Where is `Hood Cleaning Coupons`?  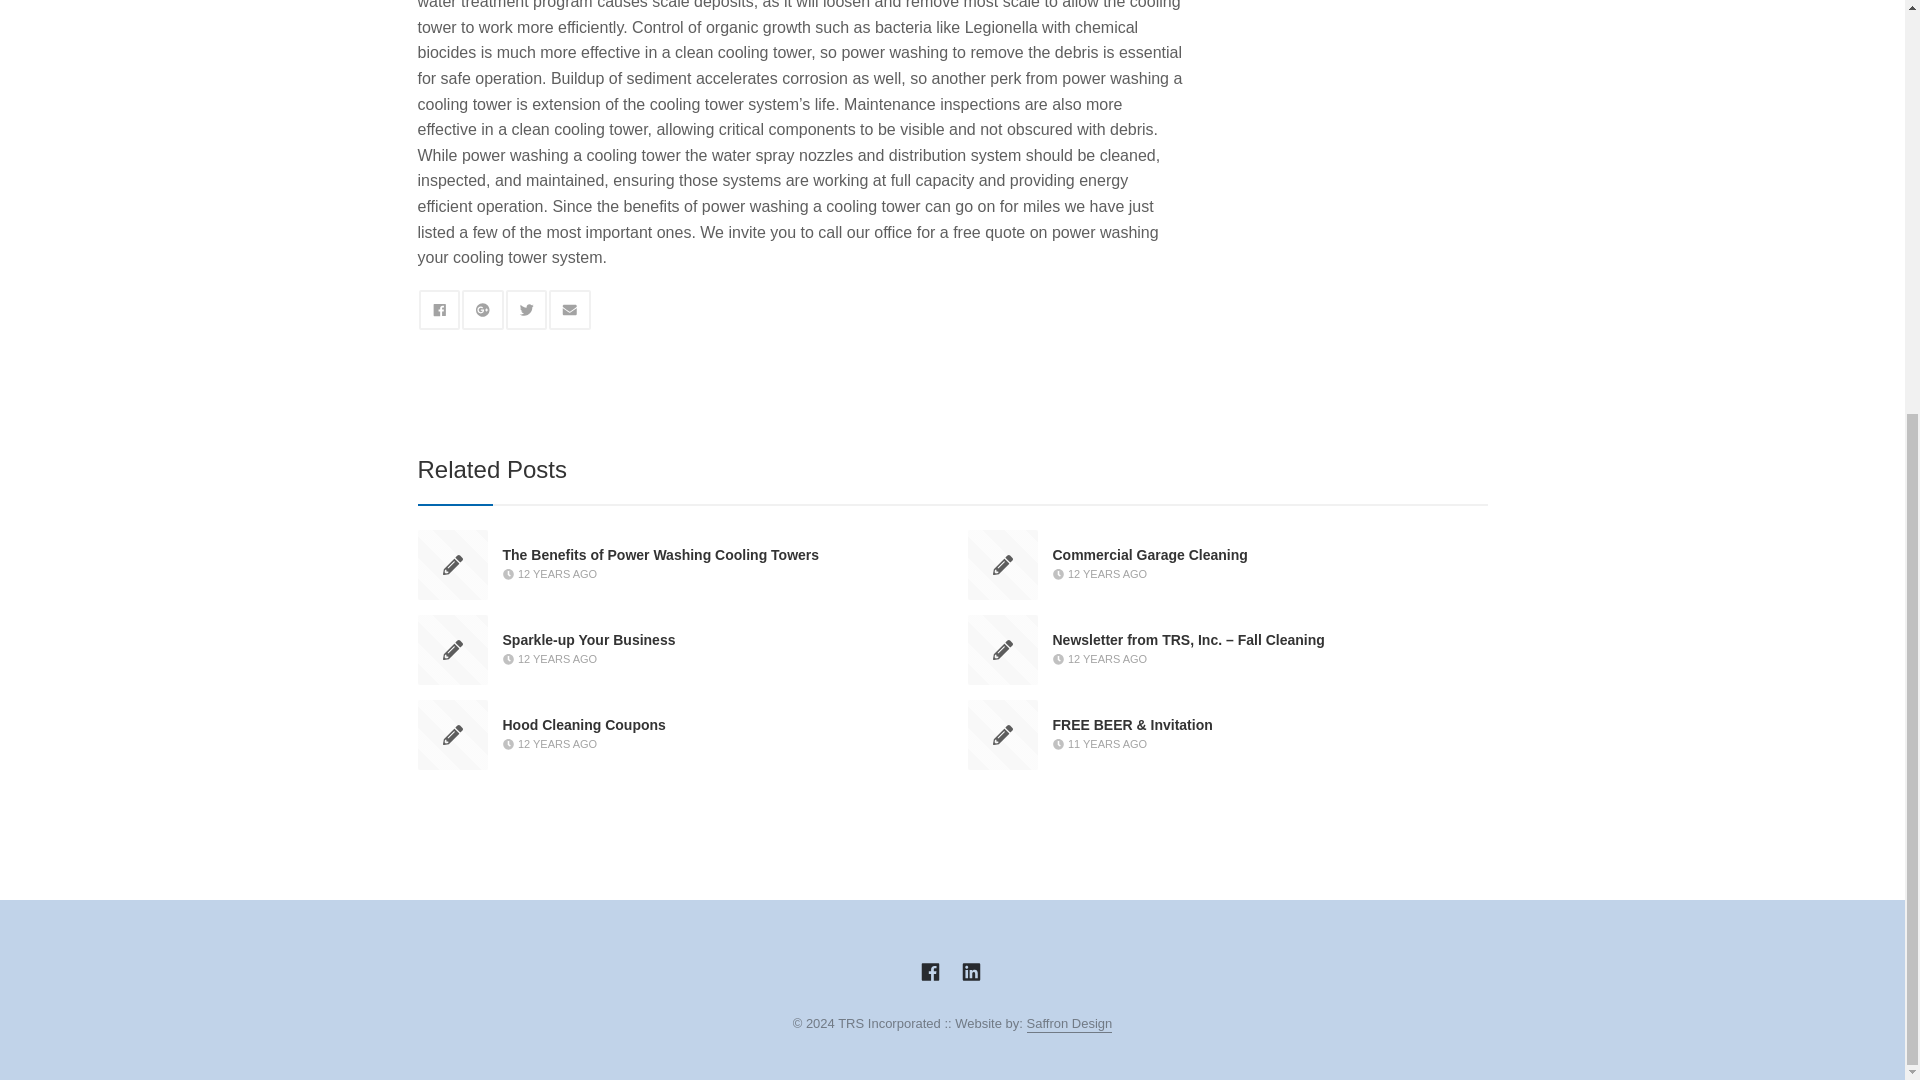
Hood Cleaning Coupons is located at coordinates (582, 725).